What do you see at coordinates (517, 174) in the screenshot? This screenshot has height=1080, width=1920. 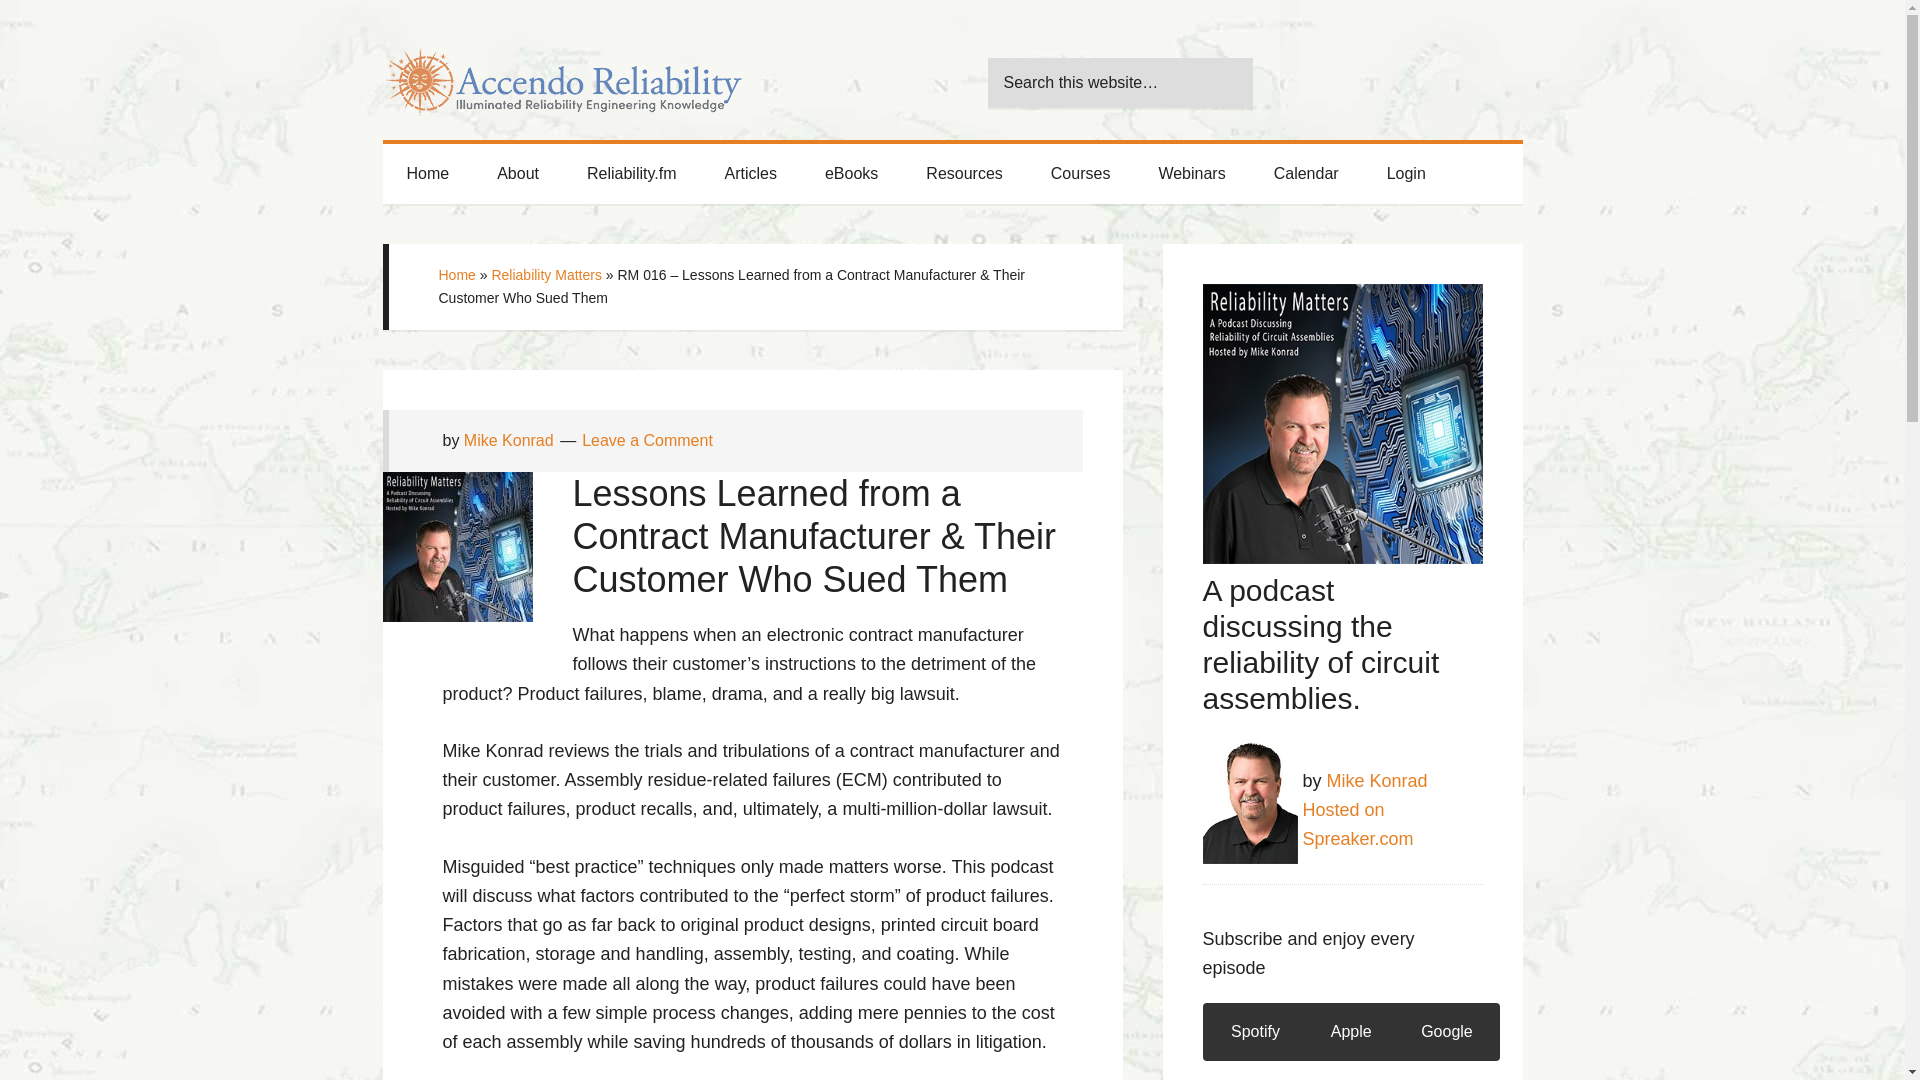 I see `About` at bounding box center [517, 174].